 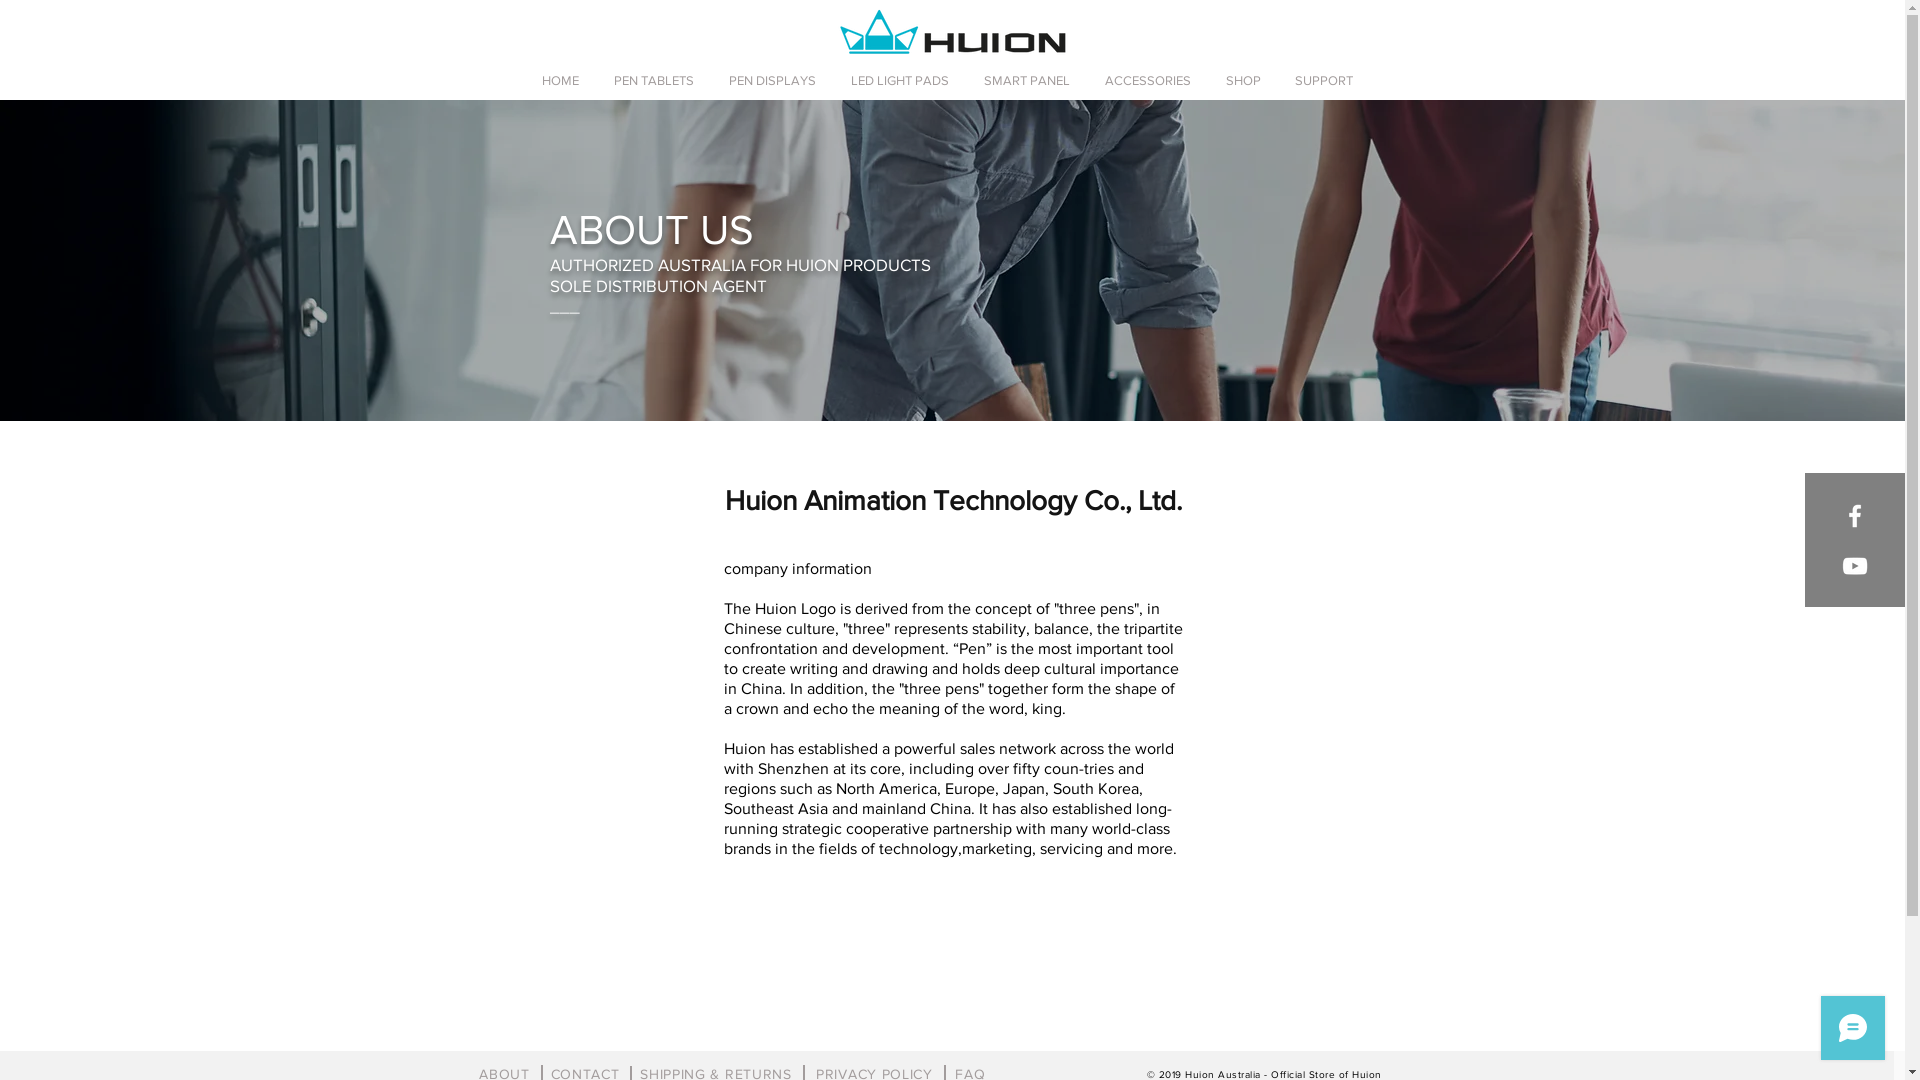 What do you see at coordinates (656, 81) in the screenshot?
I see `PEN TABLETS` at bounding box center [656, 81].